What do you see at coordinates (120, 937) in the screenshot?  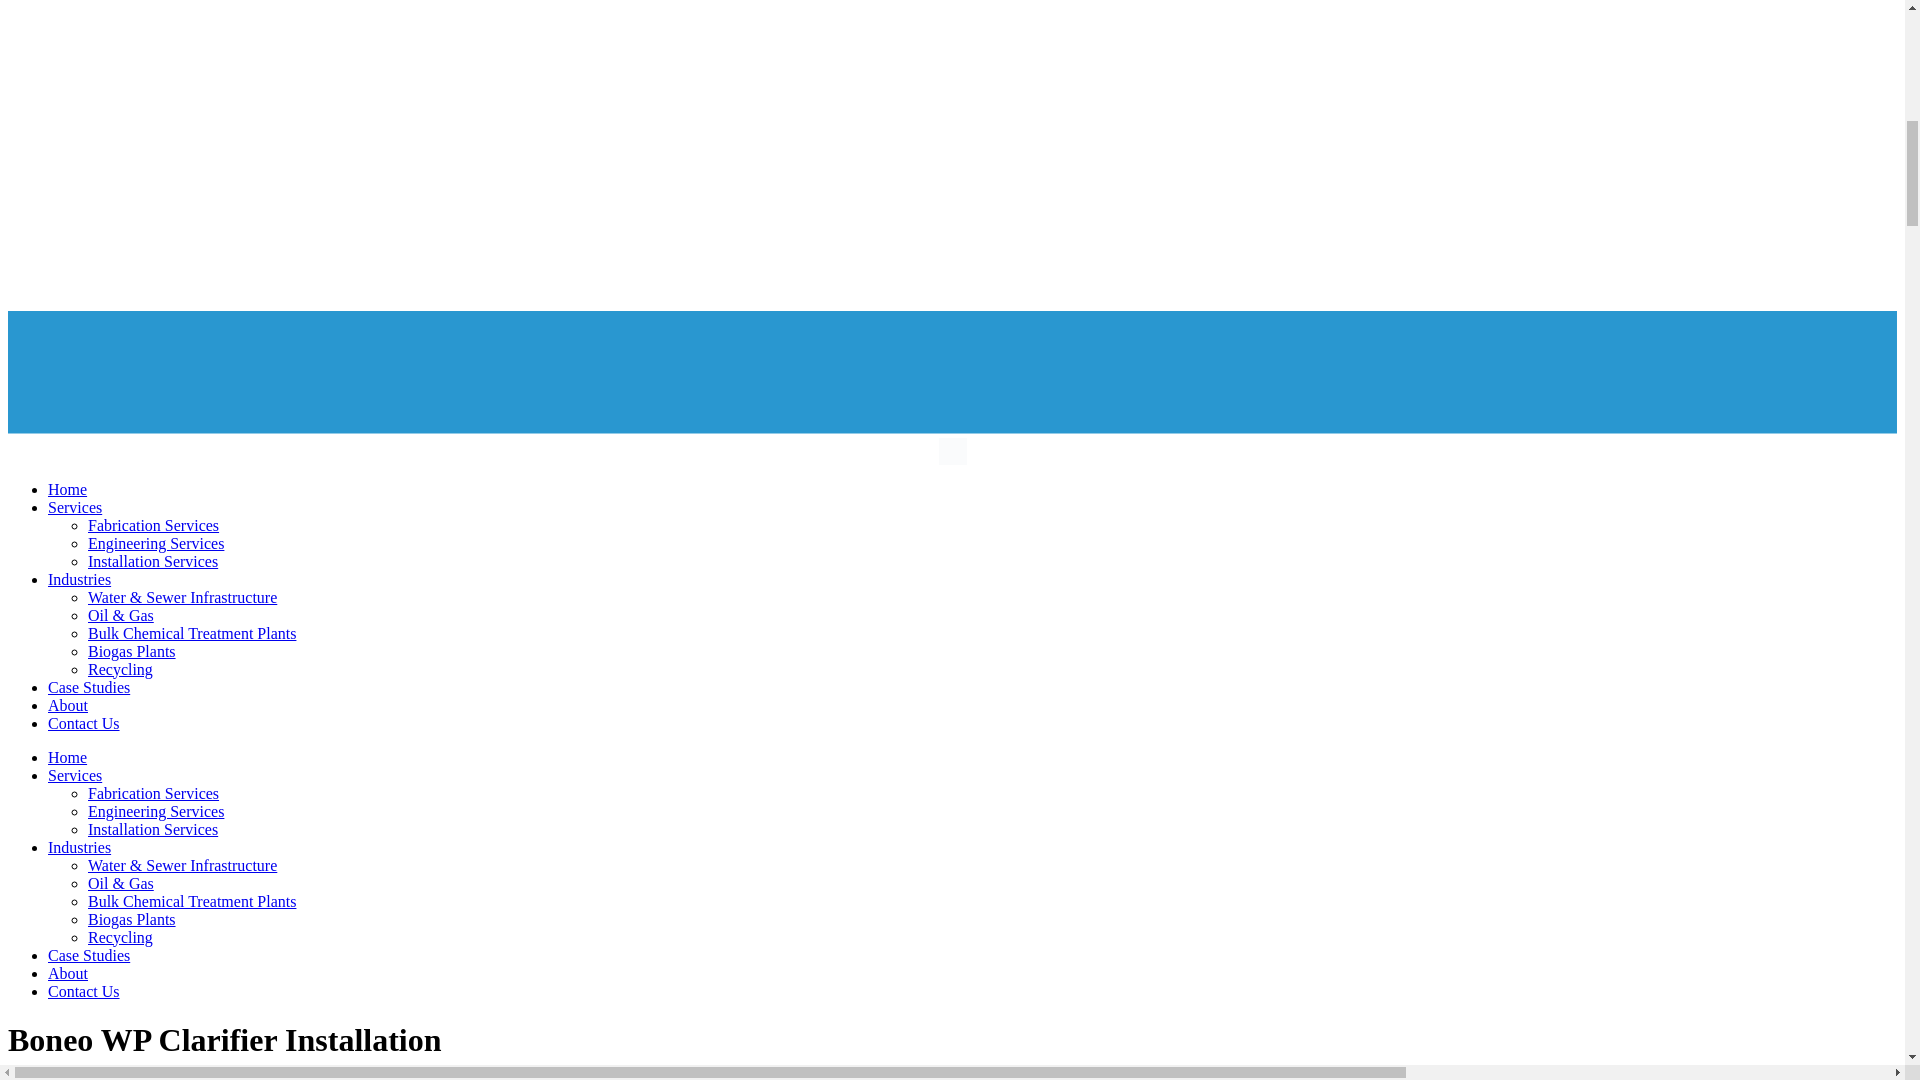 I see `Recycling` at bounding box center [120, 937].